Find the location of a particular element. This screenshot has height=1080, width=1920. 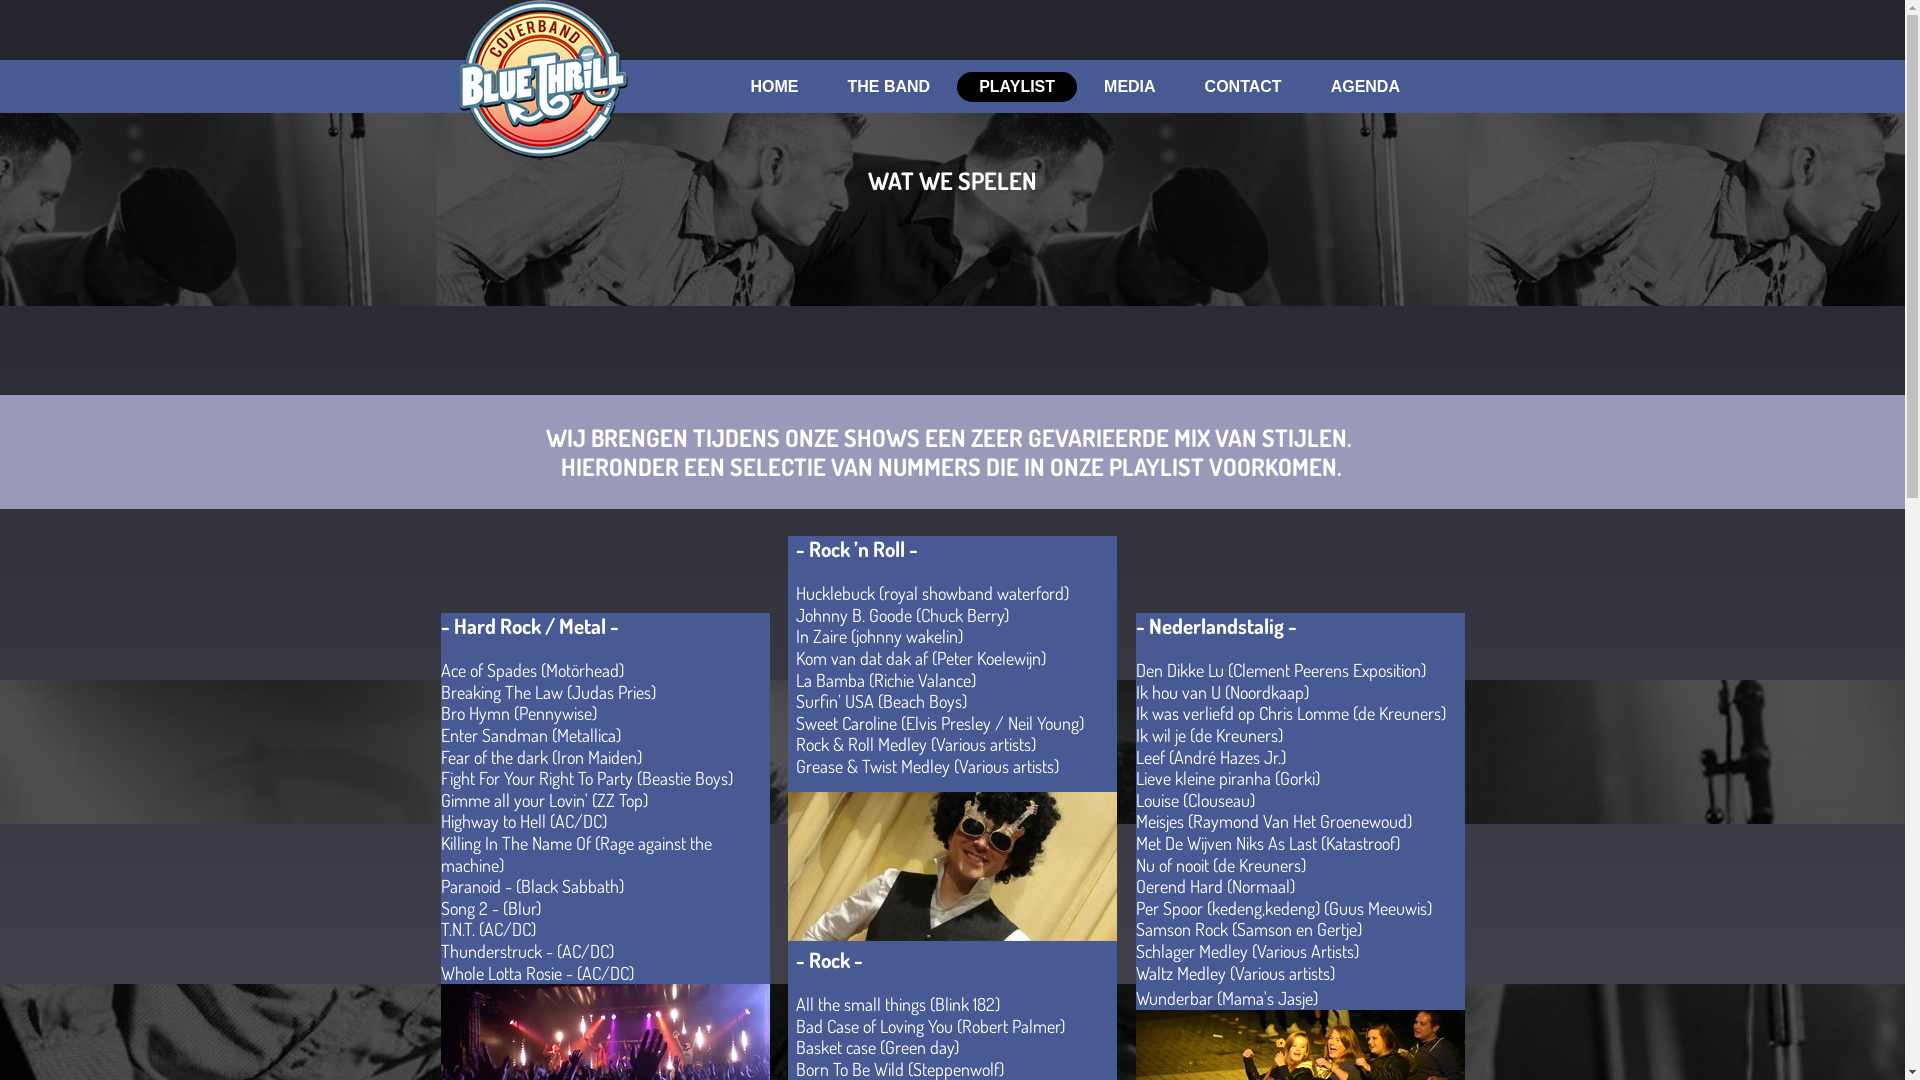

MEDIA is located at coordinates (1130, 87).